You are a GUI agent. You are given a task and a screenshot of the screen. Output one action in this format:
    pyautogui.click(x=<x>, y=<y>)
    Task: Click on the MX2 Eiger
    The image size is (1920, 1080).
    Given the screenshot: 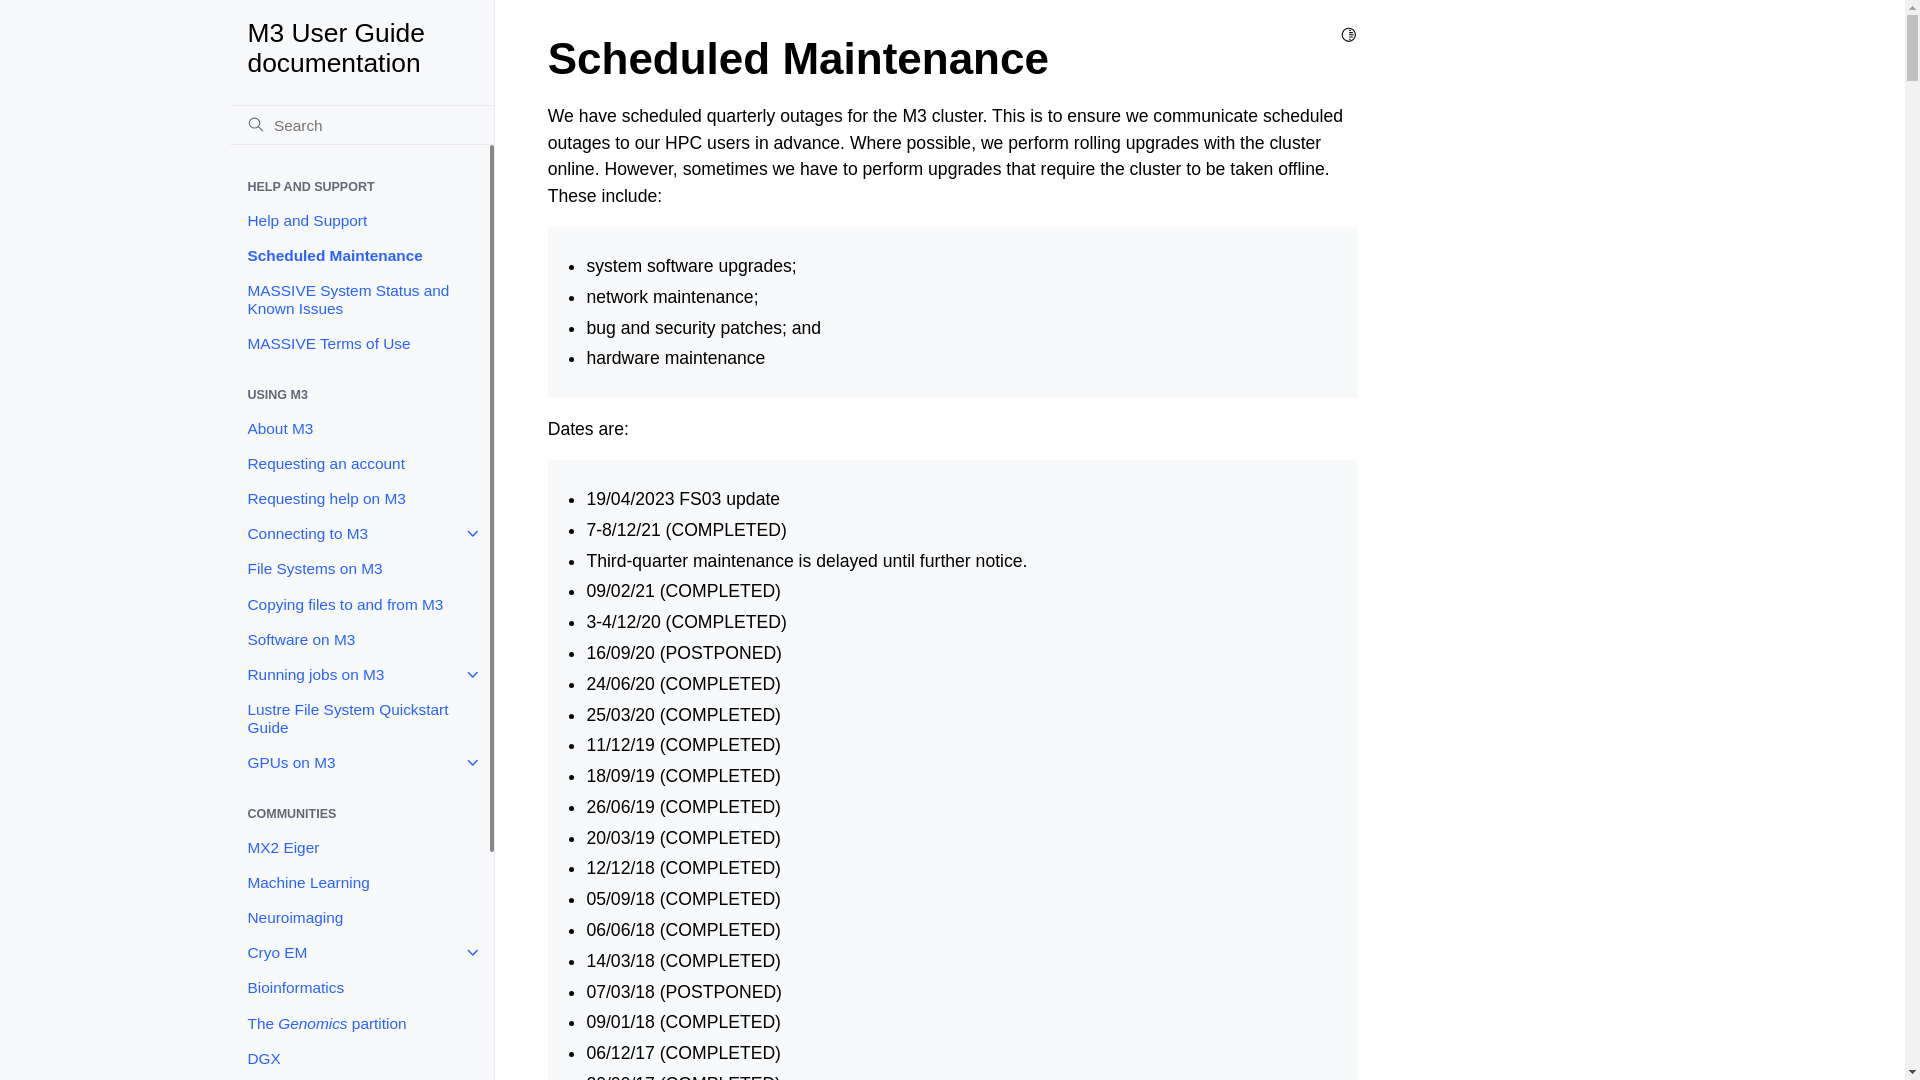 What is the action you would take?
    pyautogui.click(x=360, y=848)
    